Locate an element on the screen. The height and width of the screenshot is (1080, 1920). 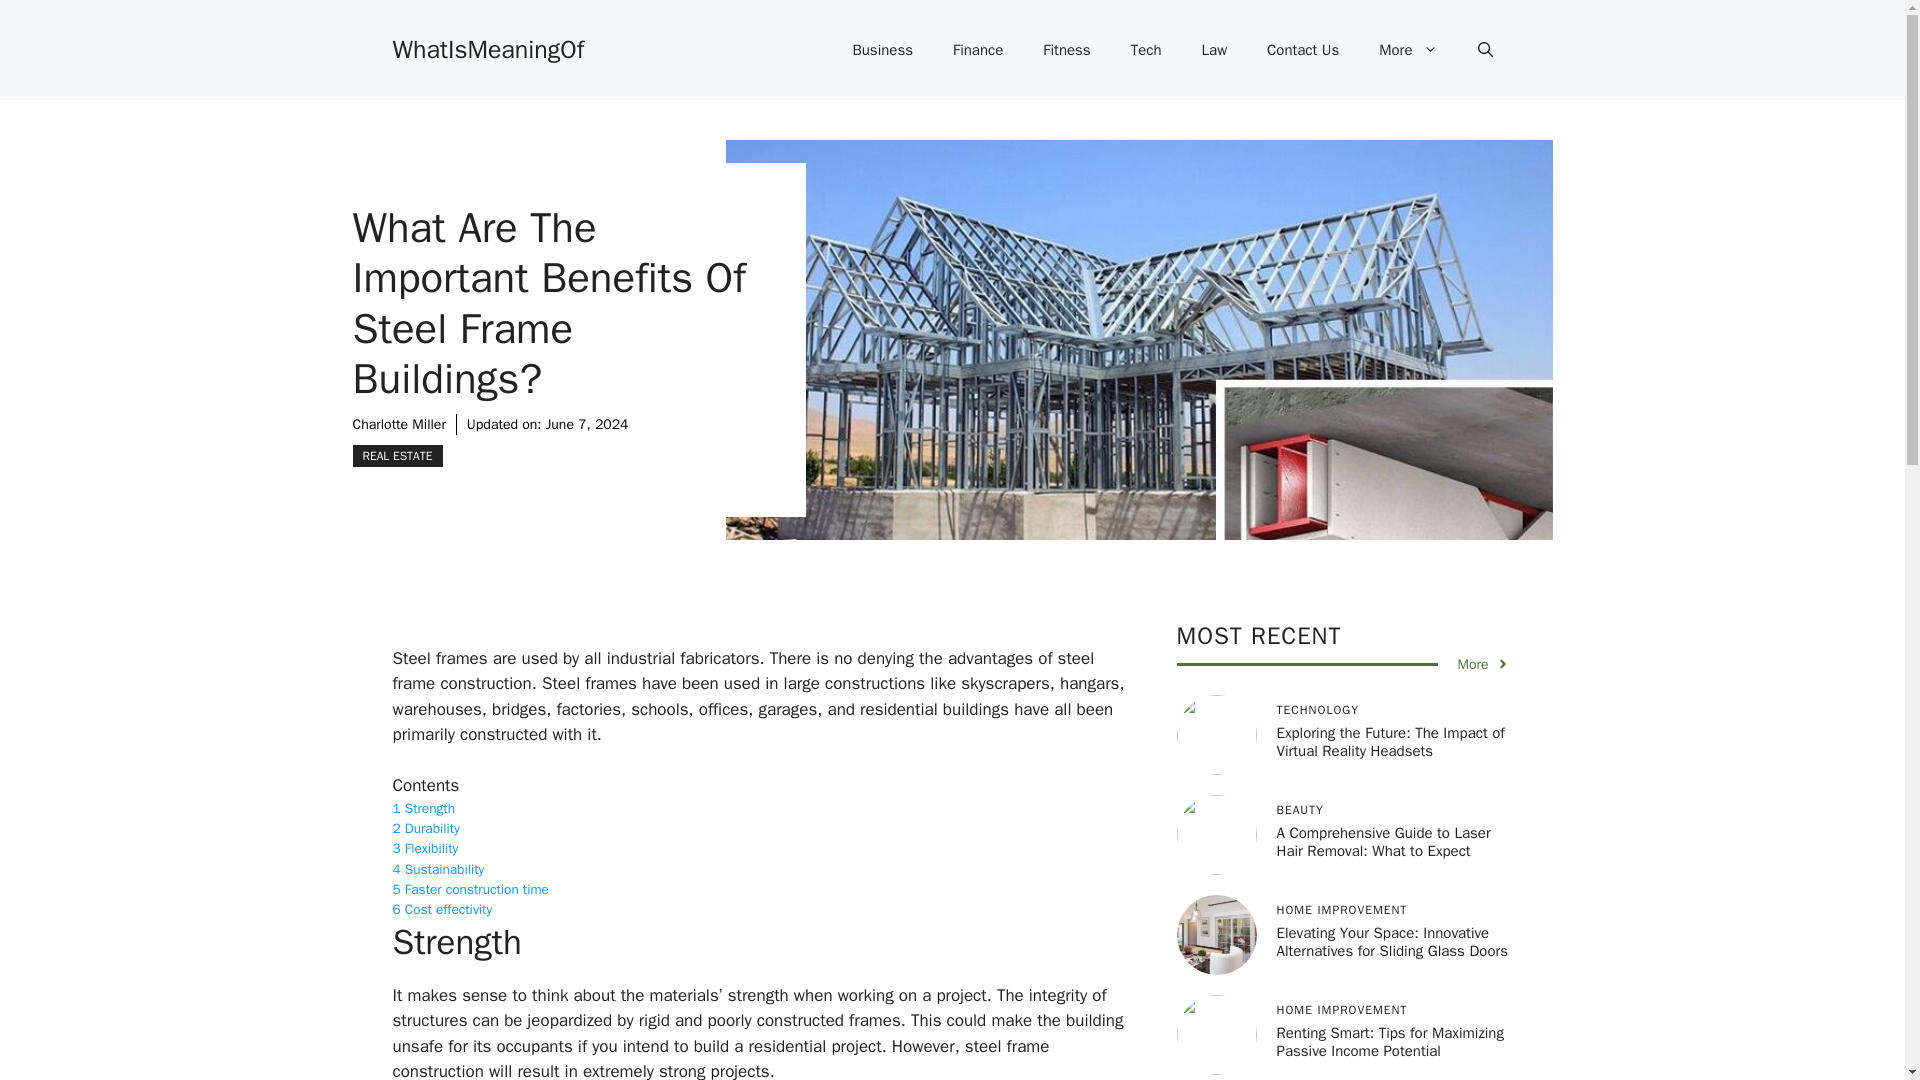
WhatIsMeaningOf is located at coordinates (487, 48).